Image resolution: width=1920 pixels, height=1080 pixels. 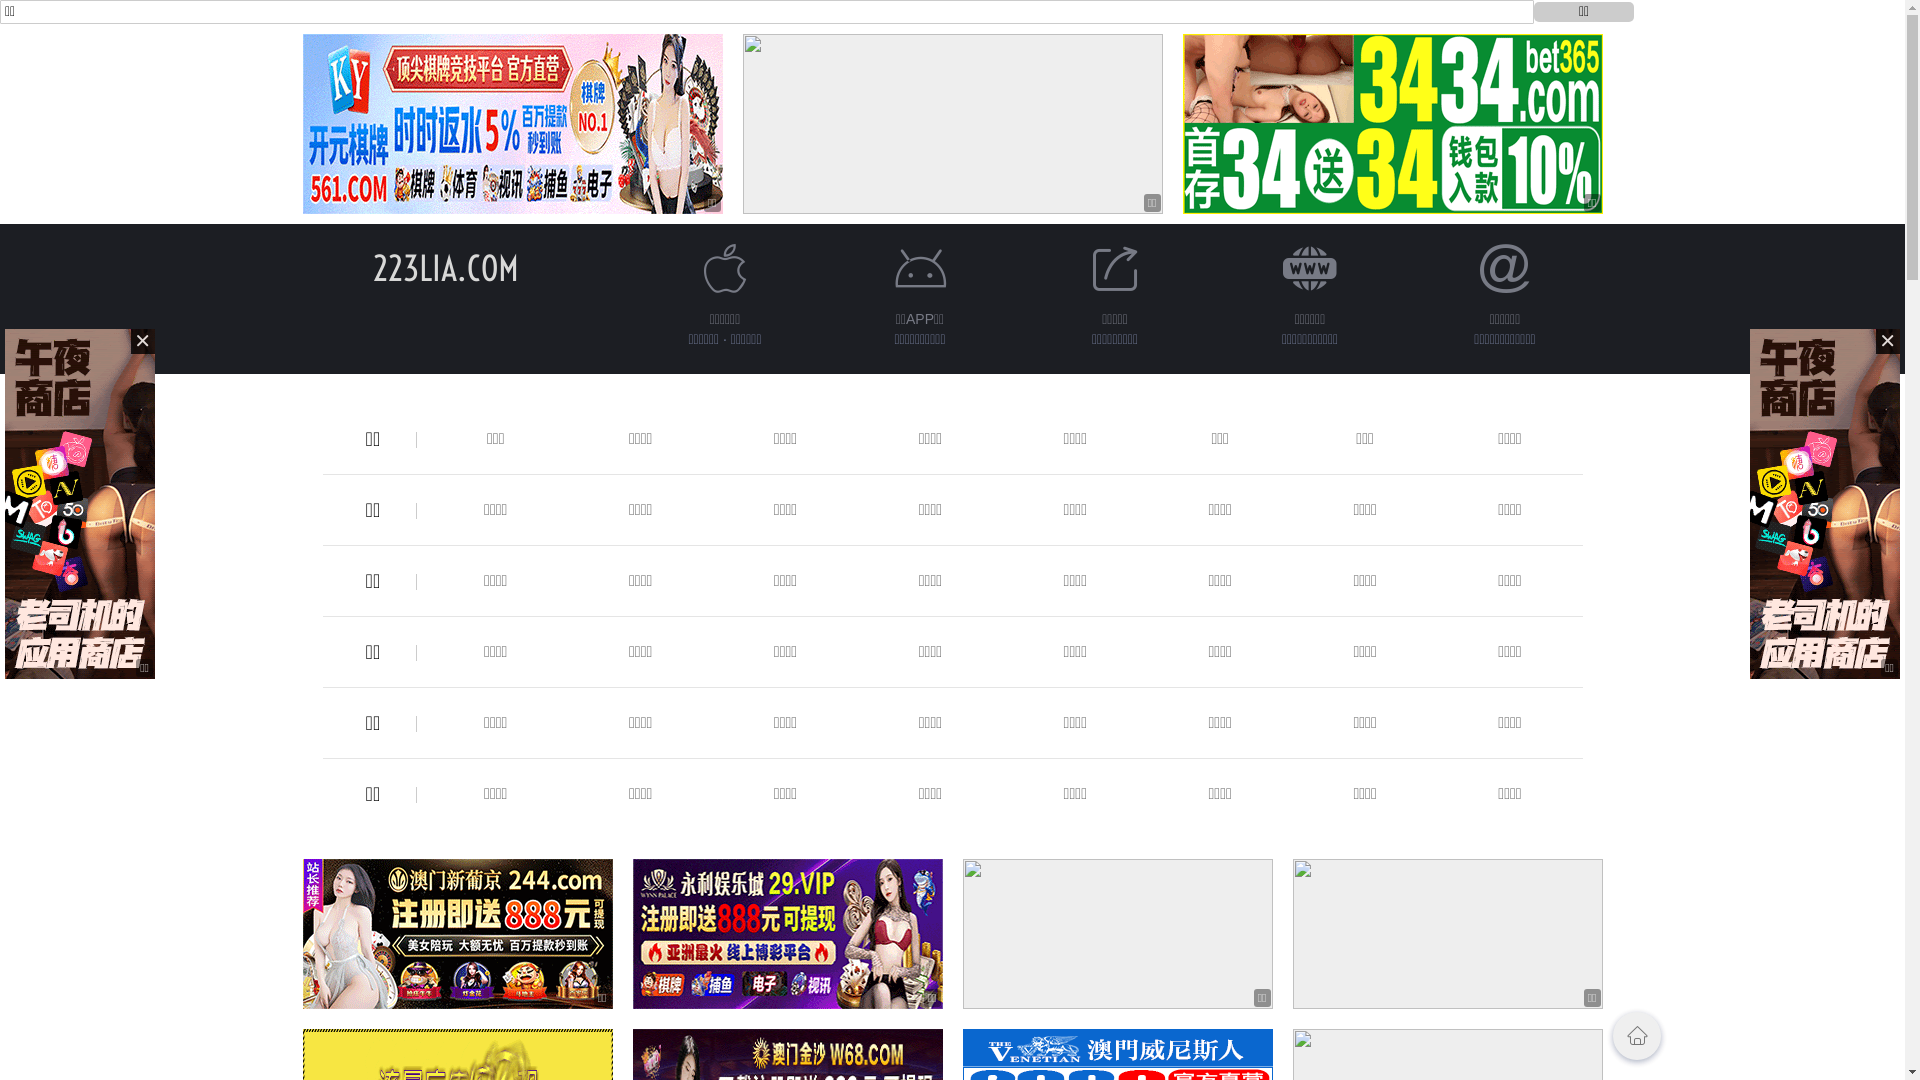 I want to click on 223LIA.COM, so click(x=445, y=268).